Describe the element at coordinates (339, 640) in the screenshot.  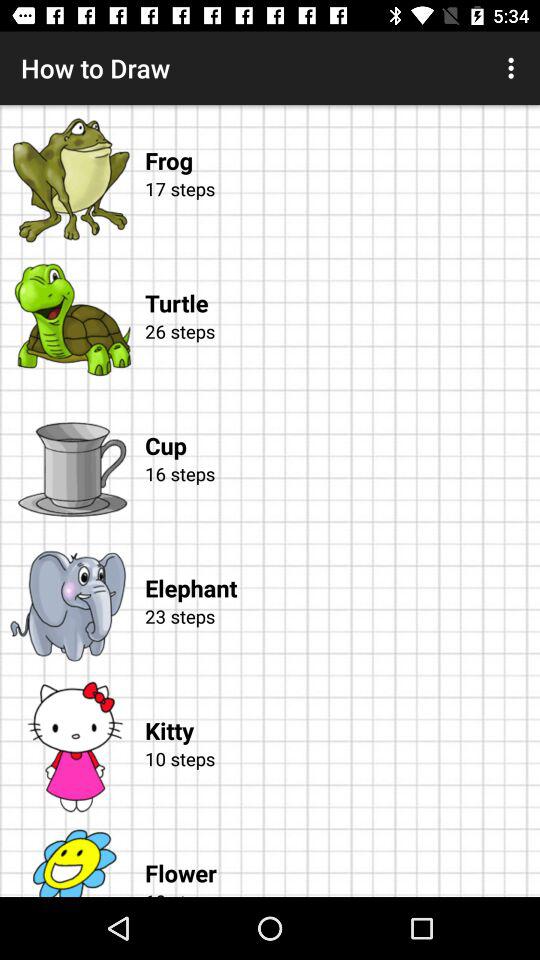
I see `launch icon below the elephant` at that location.